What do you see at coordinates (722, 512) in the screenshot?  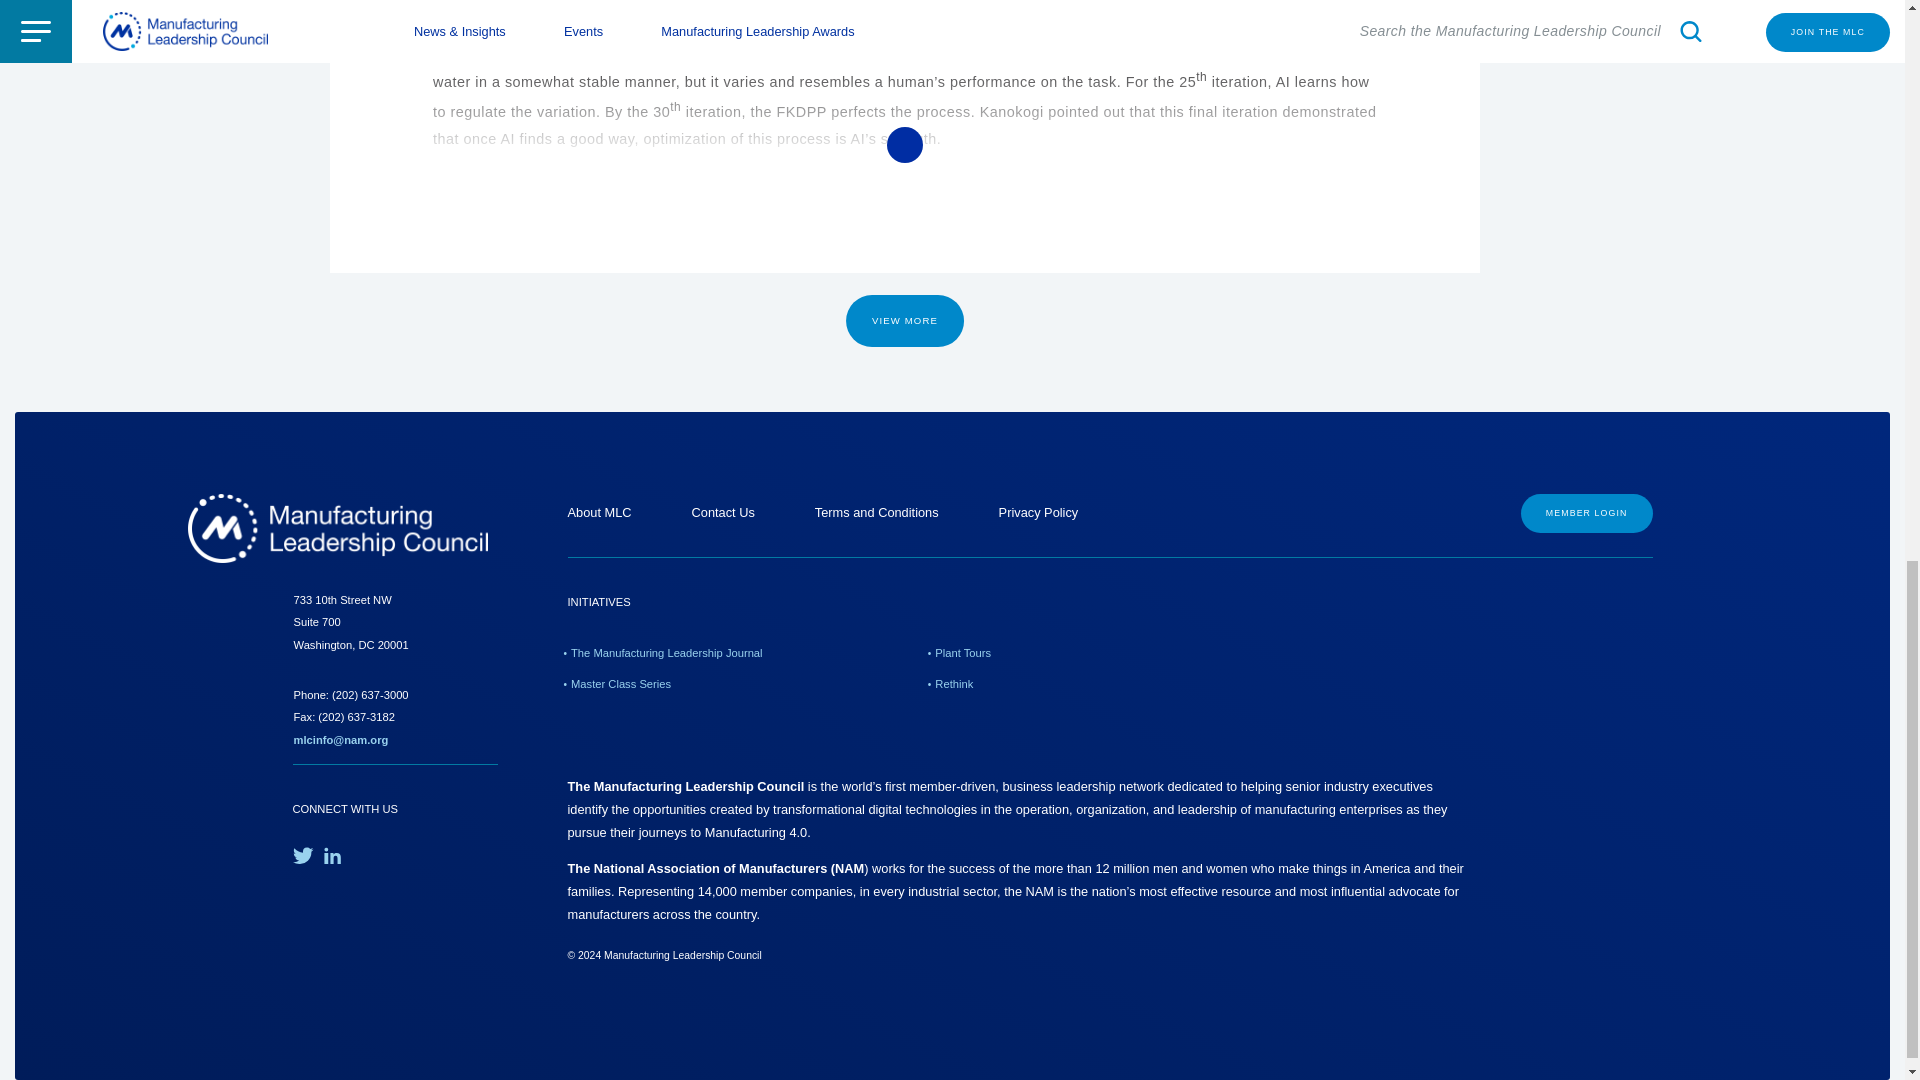 I see `Contact Us` at bounding box center [722, 512].